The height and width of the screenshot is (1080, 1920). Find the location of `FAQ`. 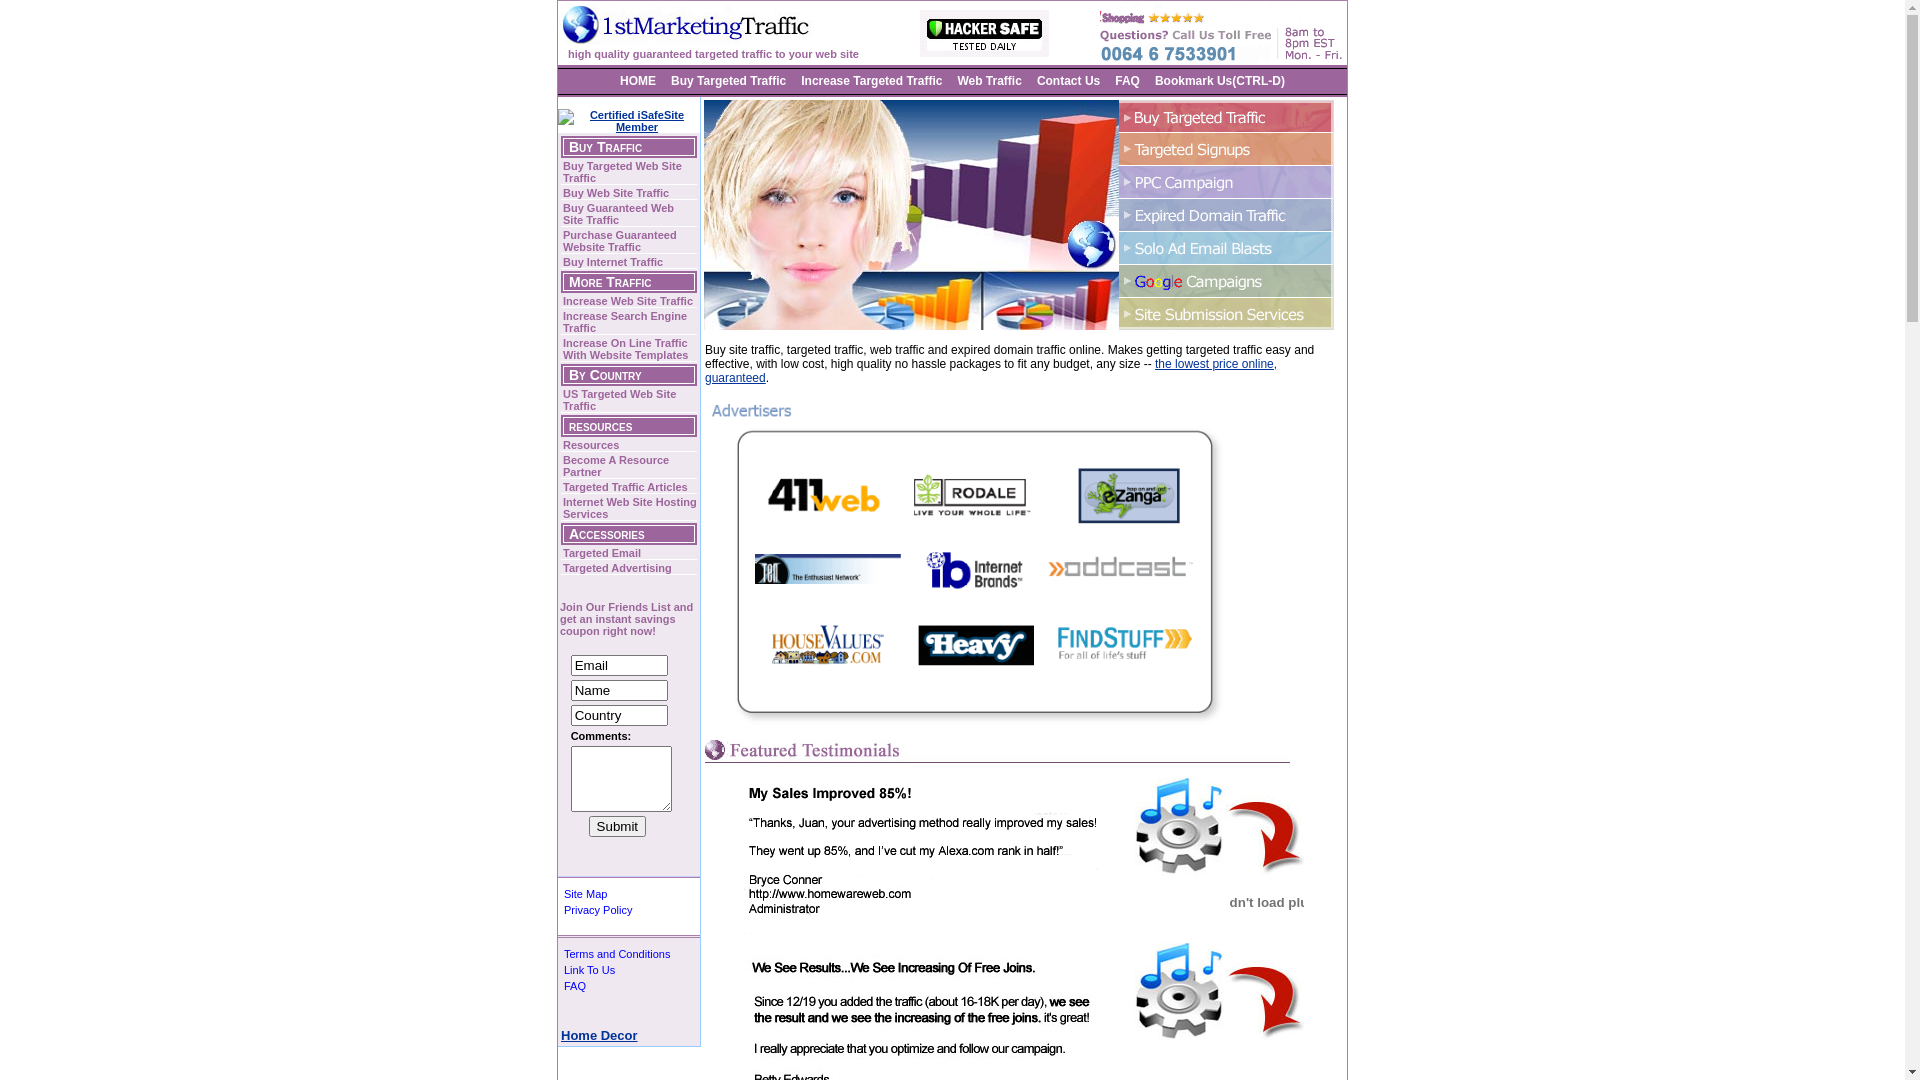

FAQ is located at coordinates (574, 986).